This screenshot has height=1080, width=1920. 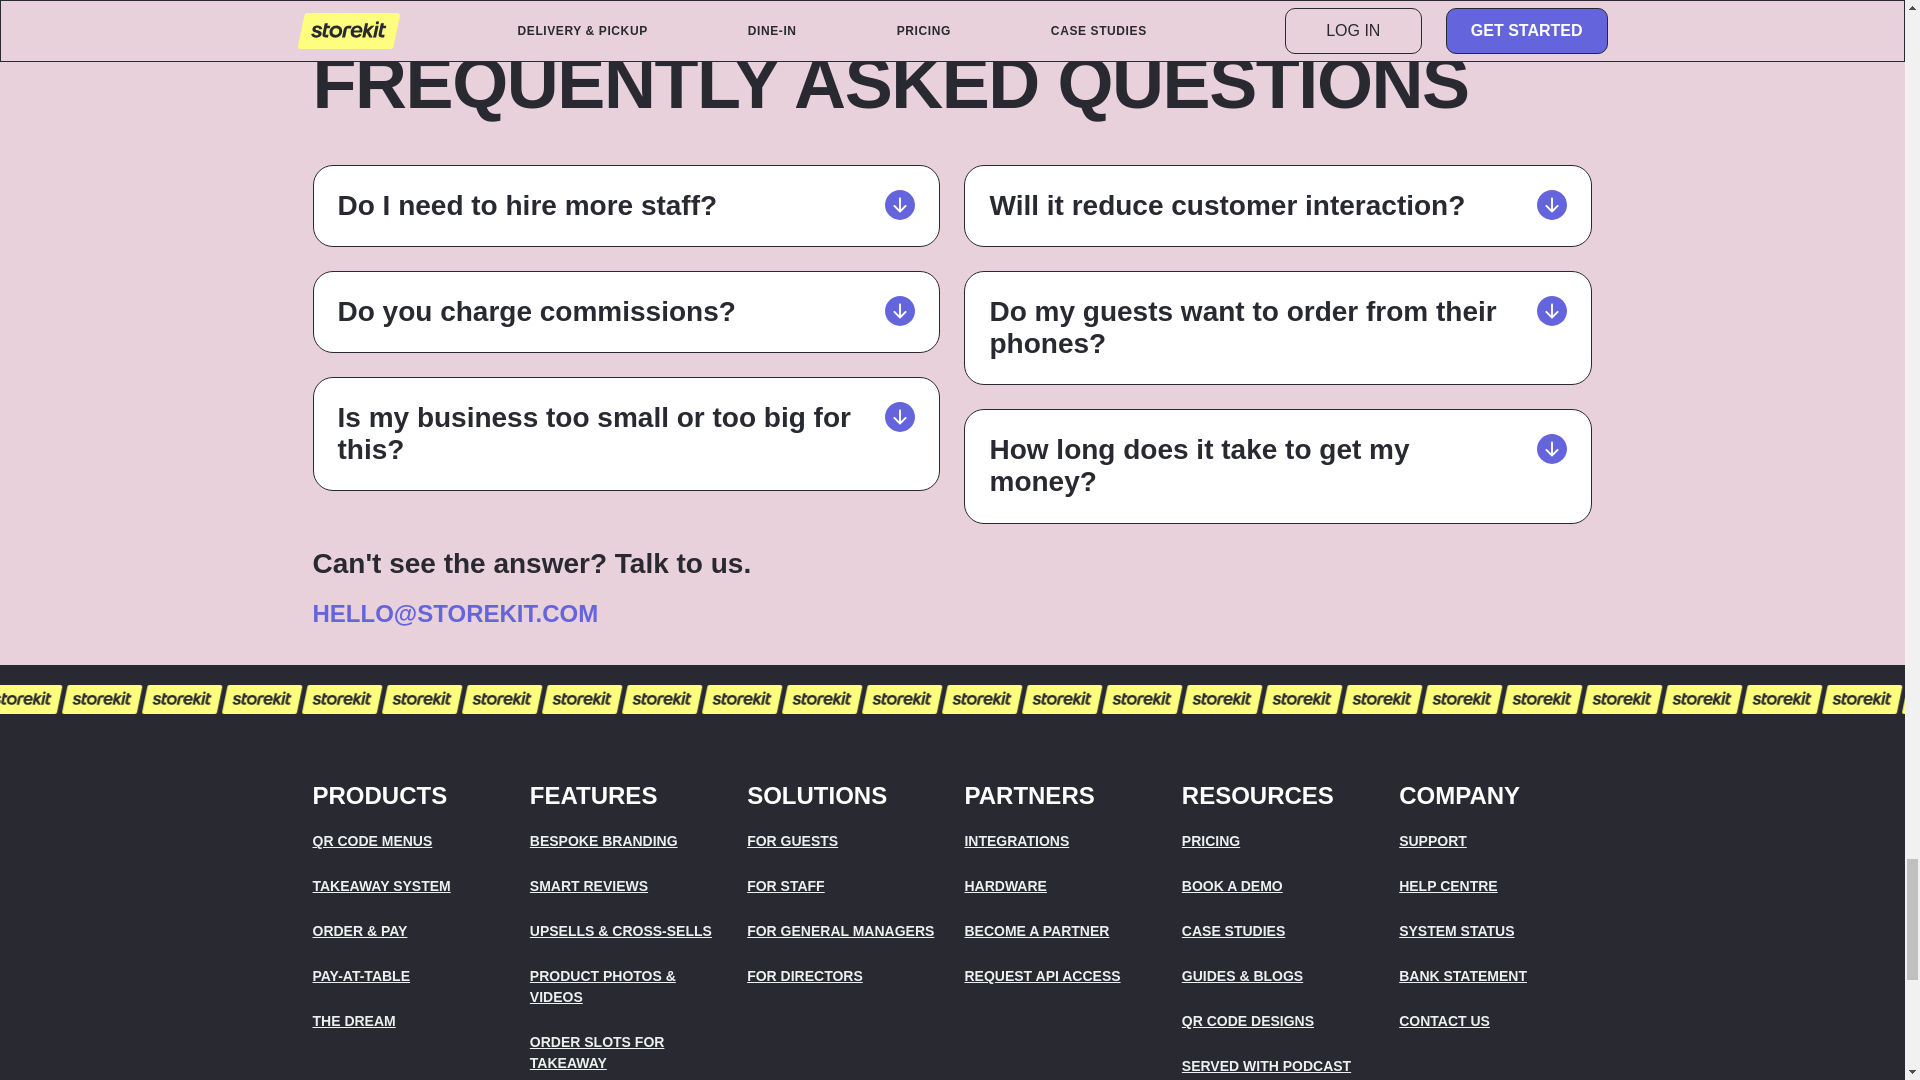 What do you see at coordinates (408, 886) in the screenshot?
I see `TAKEAWAY SYSTEM` at bounding box center [408, 886].